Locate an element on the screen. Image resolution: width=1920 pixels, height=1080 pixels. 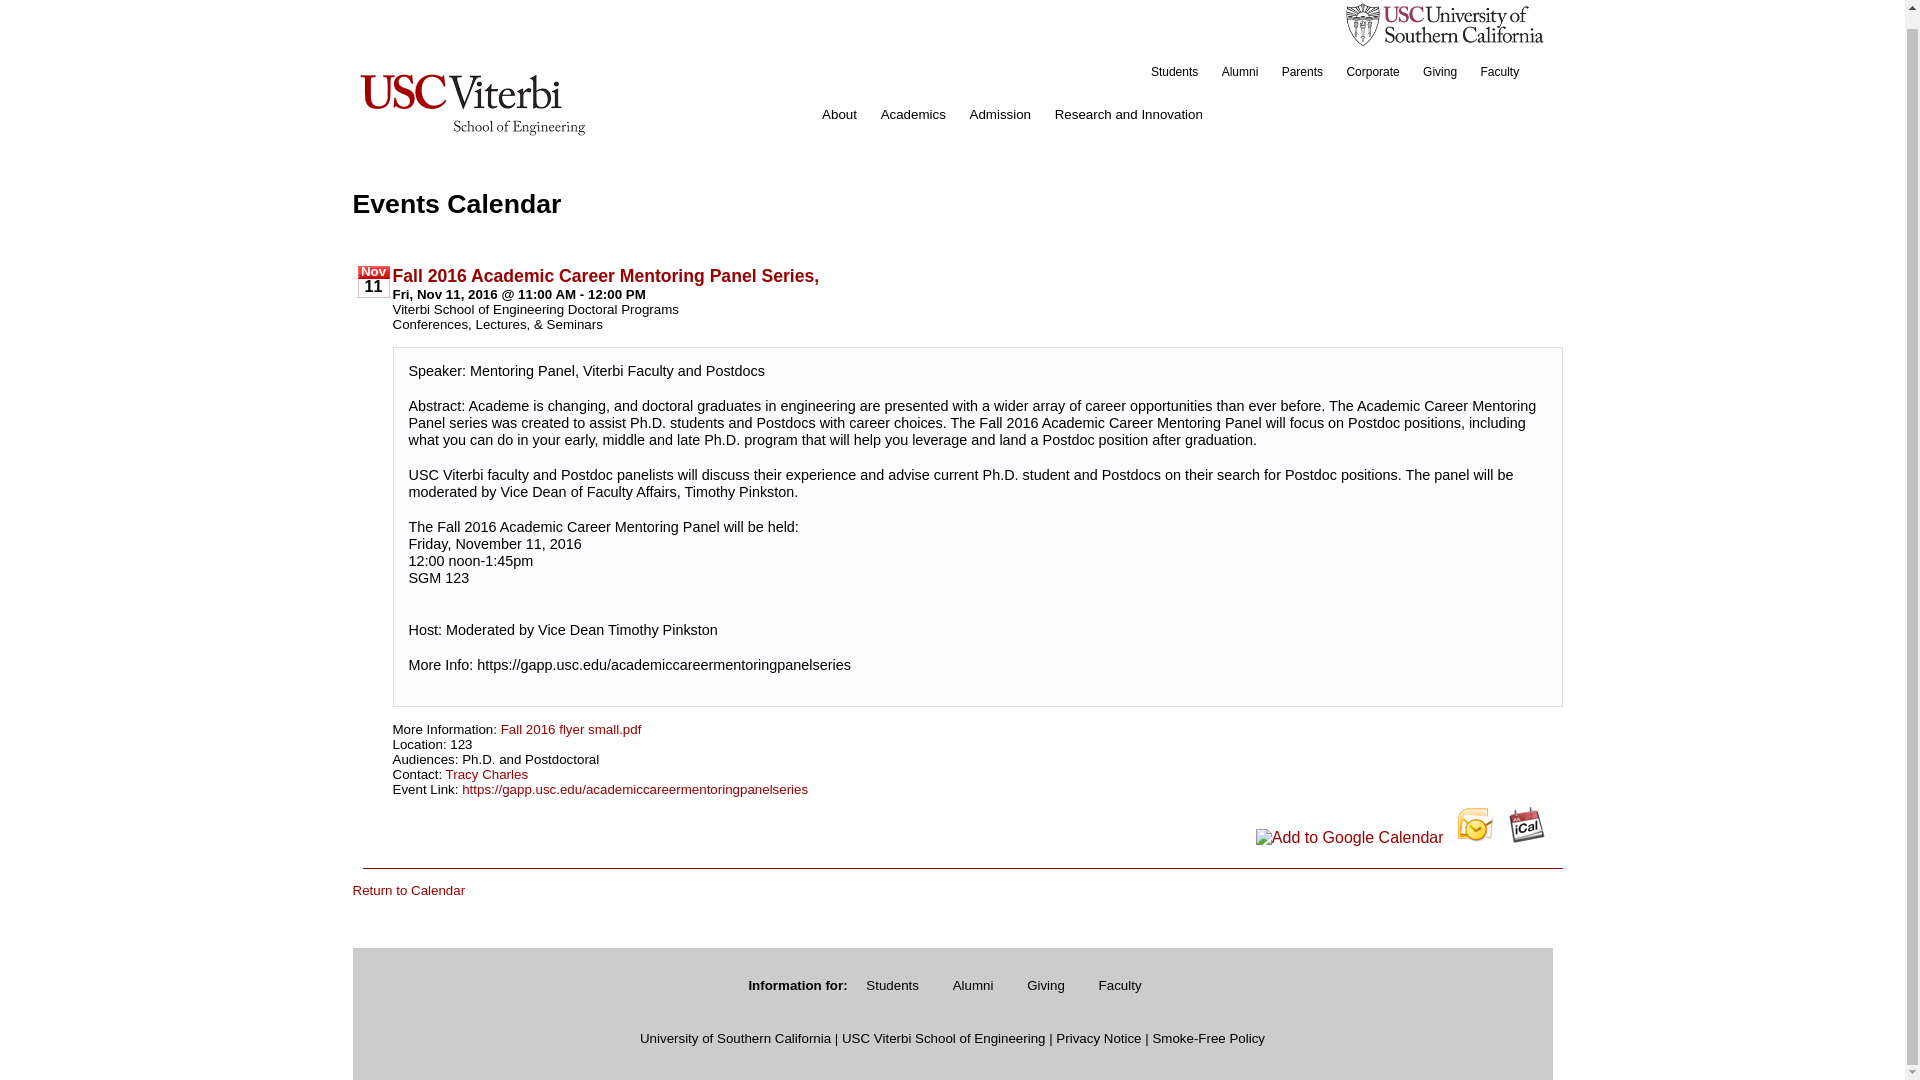
Faculty is located at coordinates (1499, 71).